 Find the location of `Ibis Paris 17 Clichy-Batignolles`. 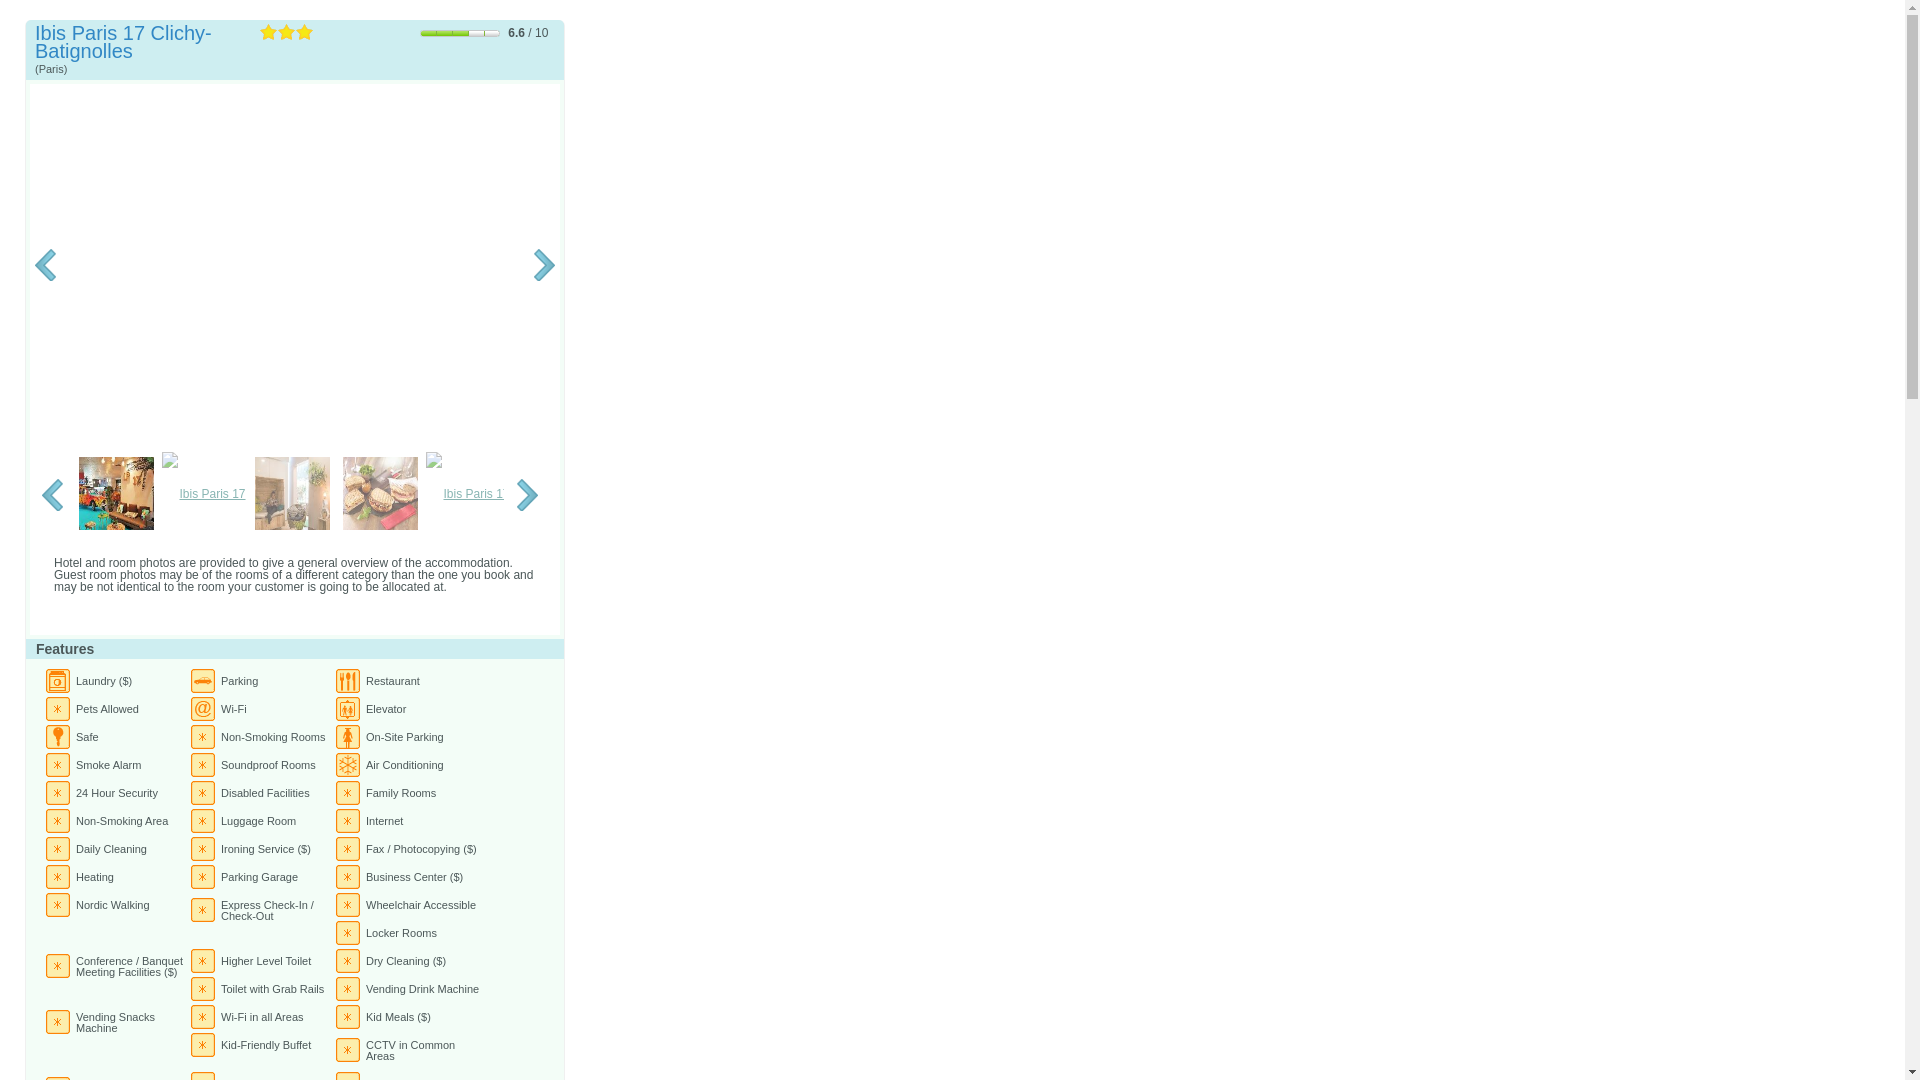

Ibis Paris 17 Clichy-Batignolles is located at coordinates (116, 494).